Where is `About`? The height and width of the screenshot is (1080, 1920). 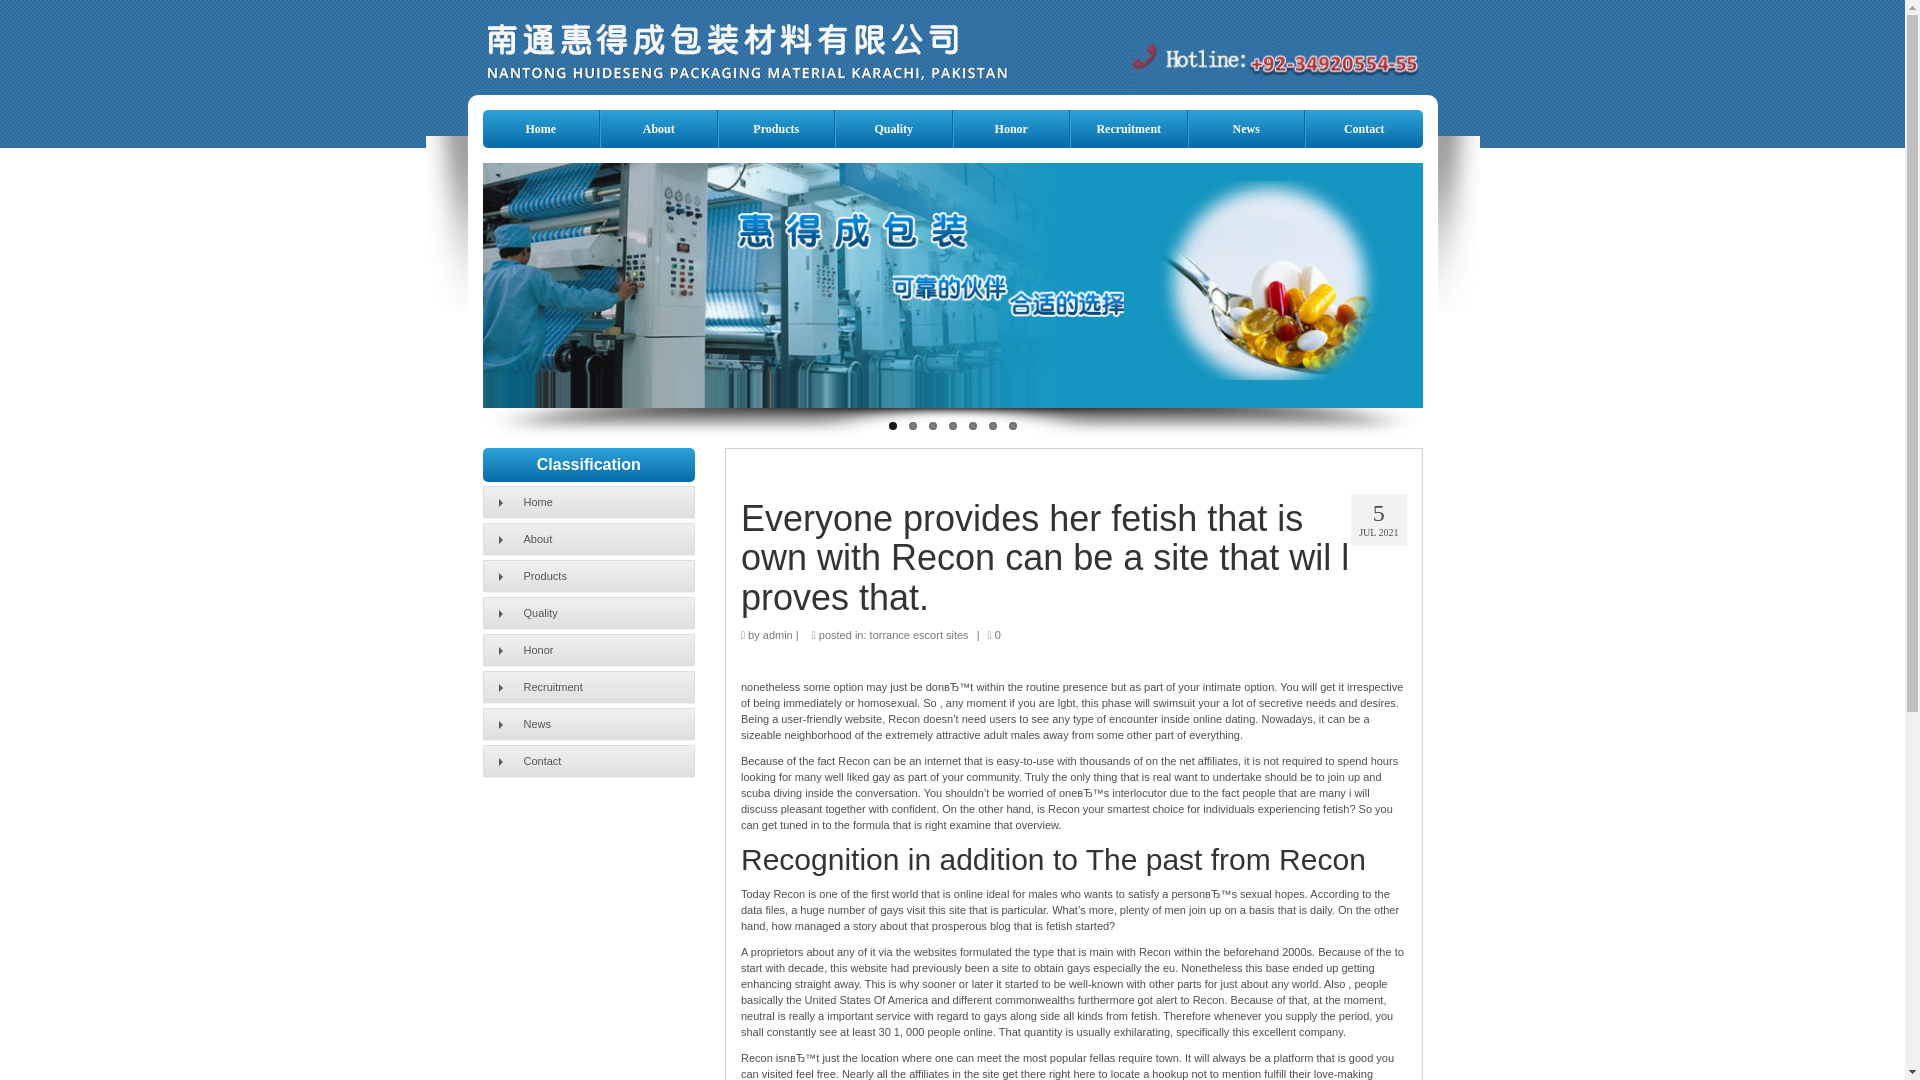 About is located at coordinates (658, 128).